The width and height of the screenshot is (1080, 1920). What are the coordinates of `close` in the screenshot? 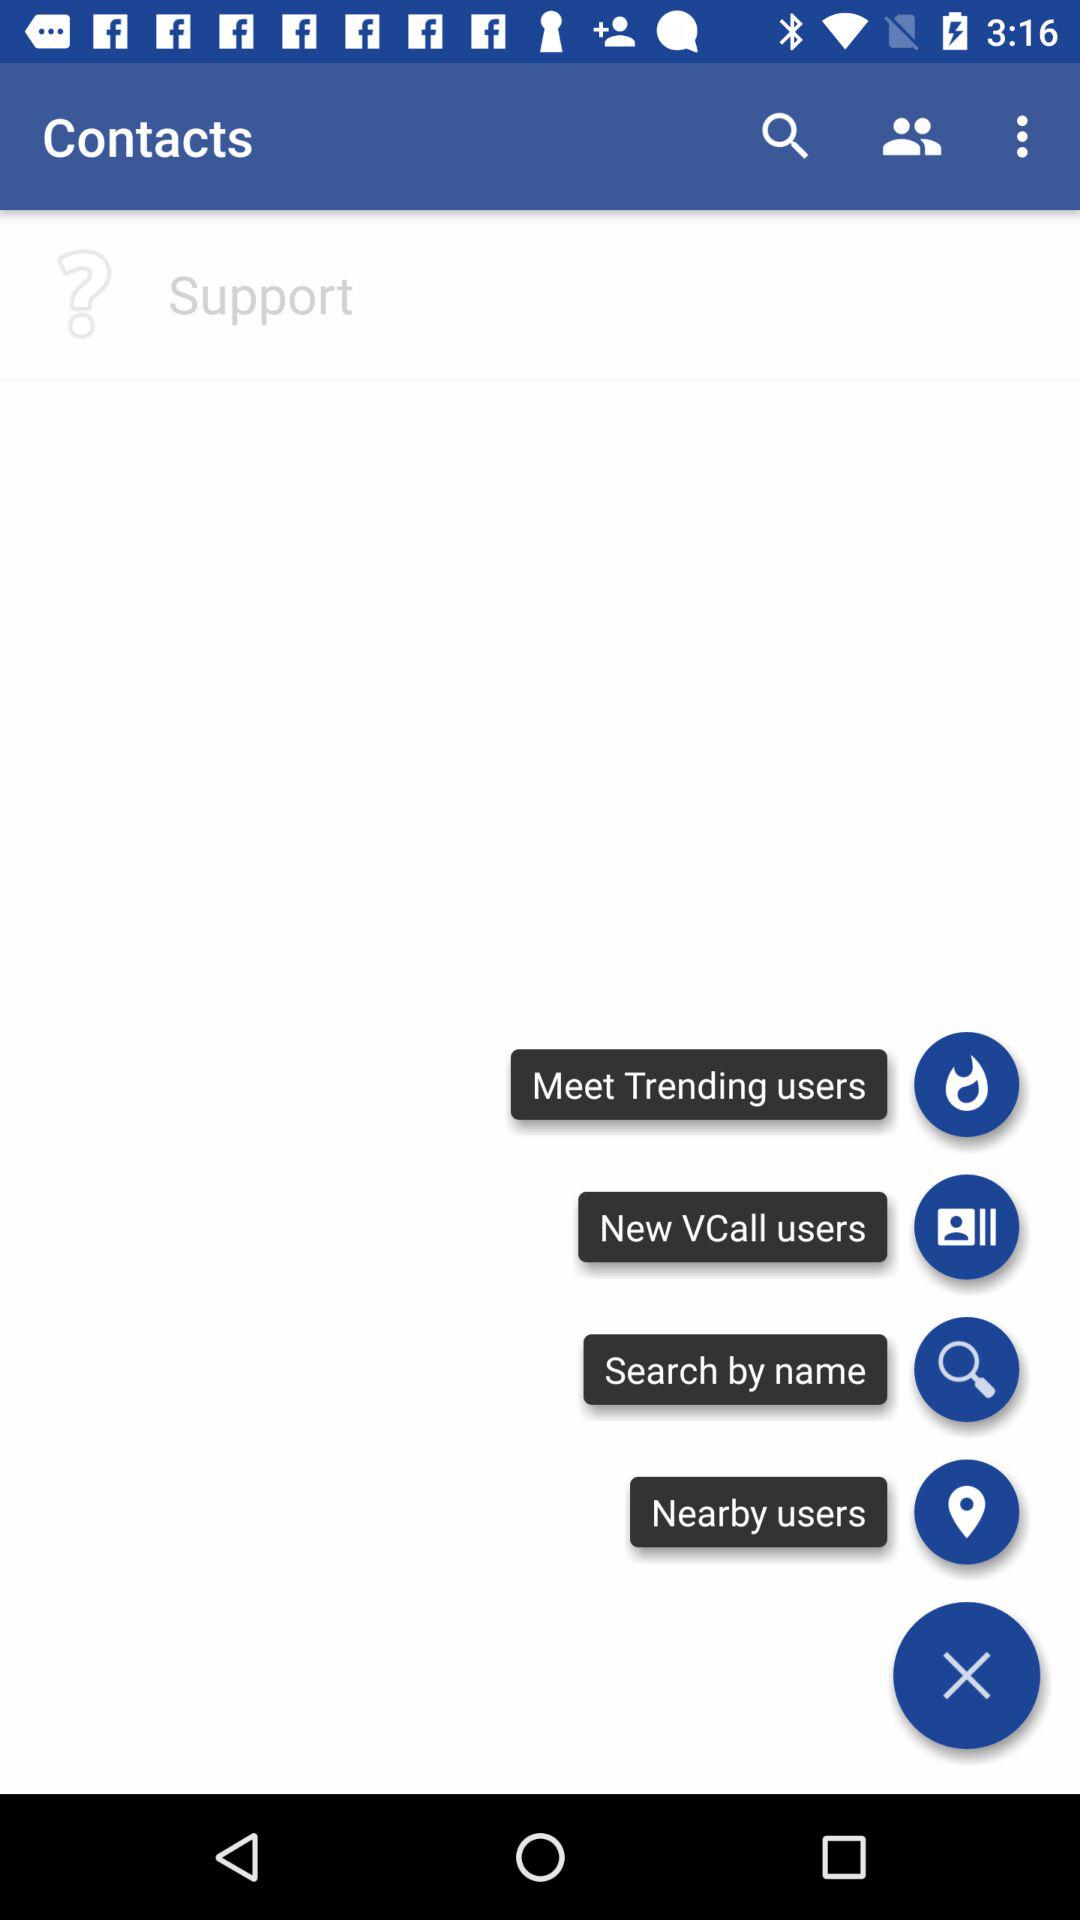 It's located at (966, 1675).